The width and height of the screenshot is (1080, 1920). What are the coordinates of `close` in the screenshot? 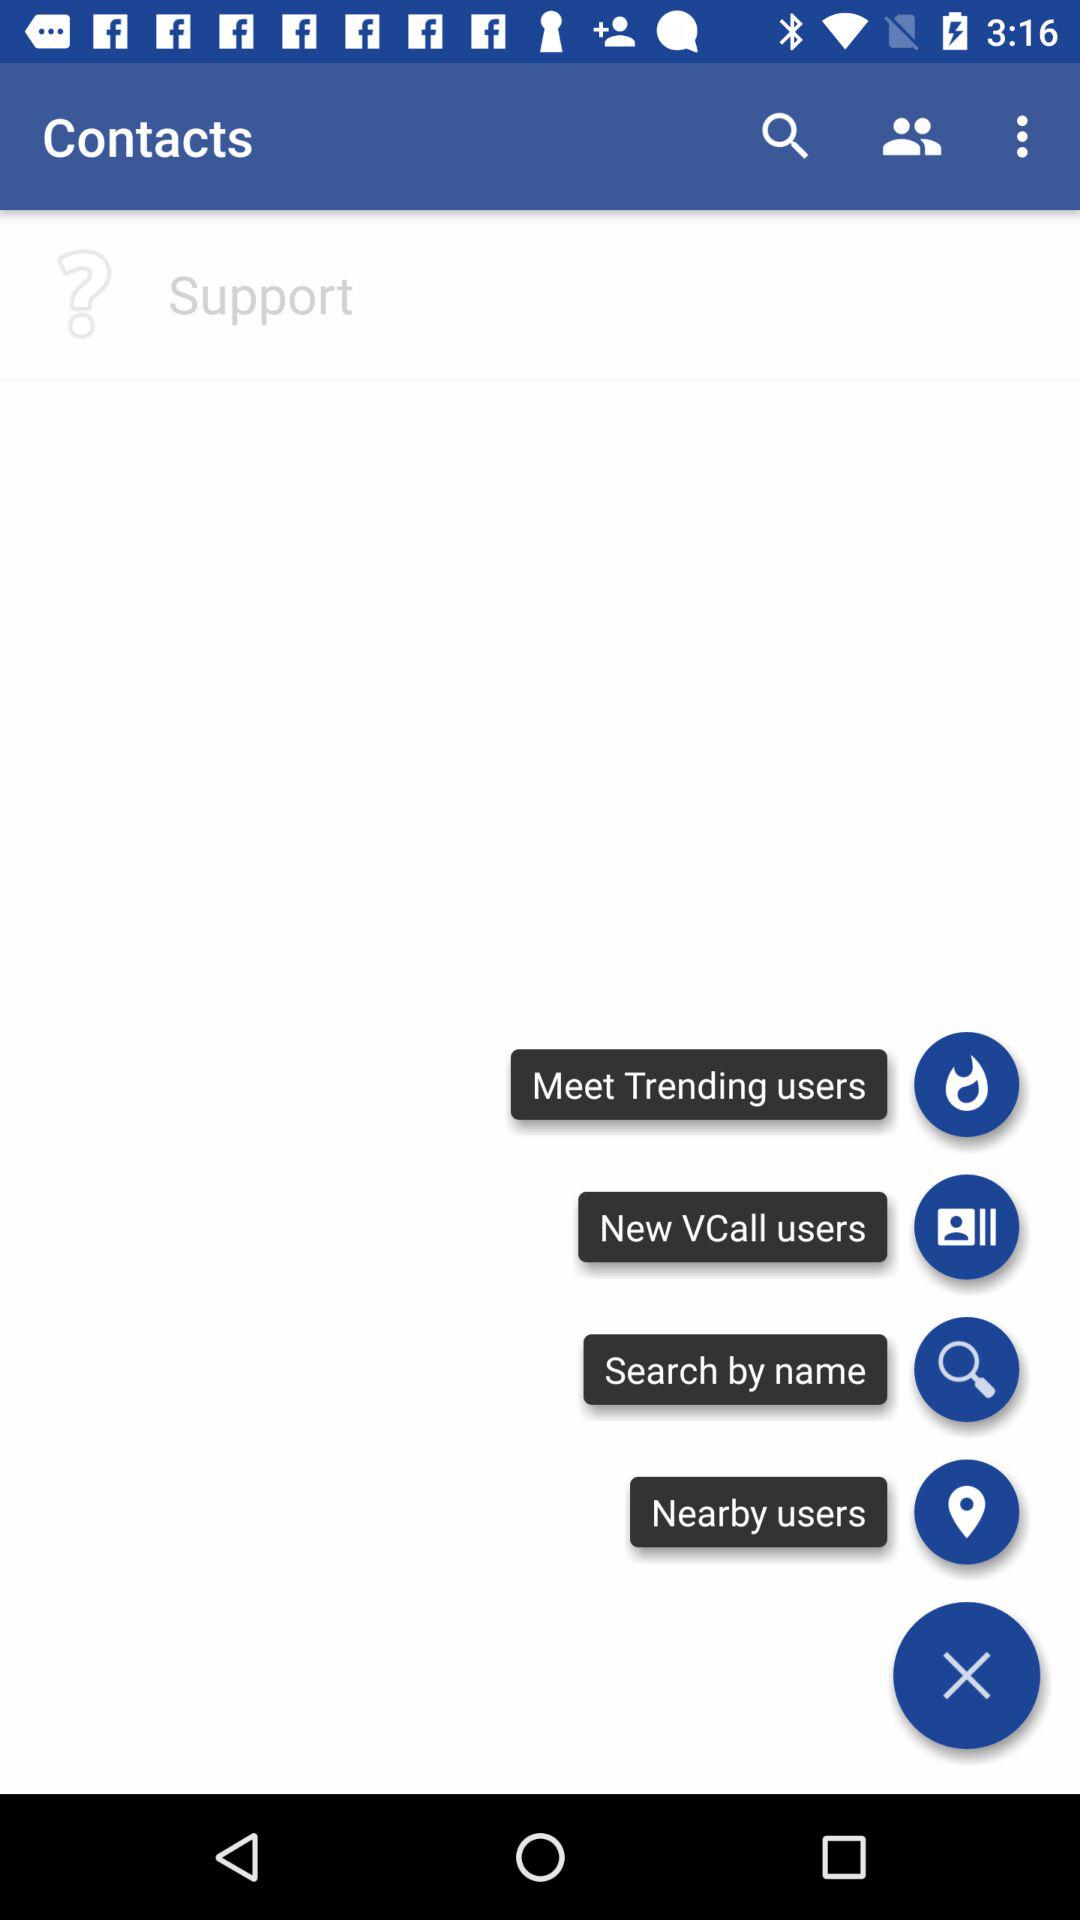 It's located at (966, 1675).